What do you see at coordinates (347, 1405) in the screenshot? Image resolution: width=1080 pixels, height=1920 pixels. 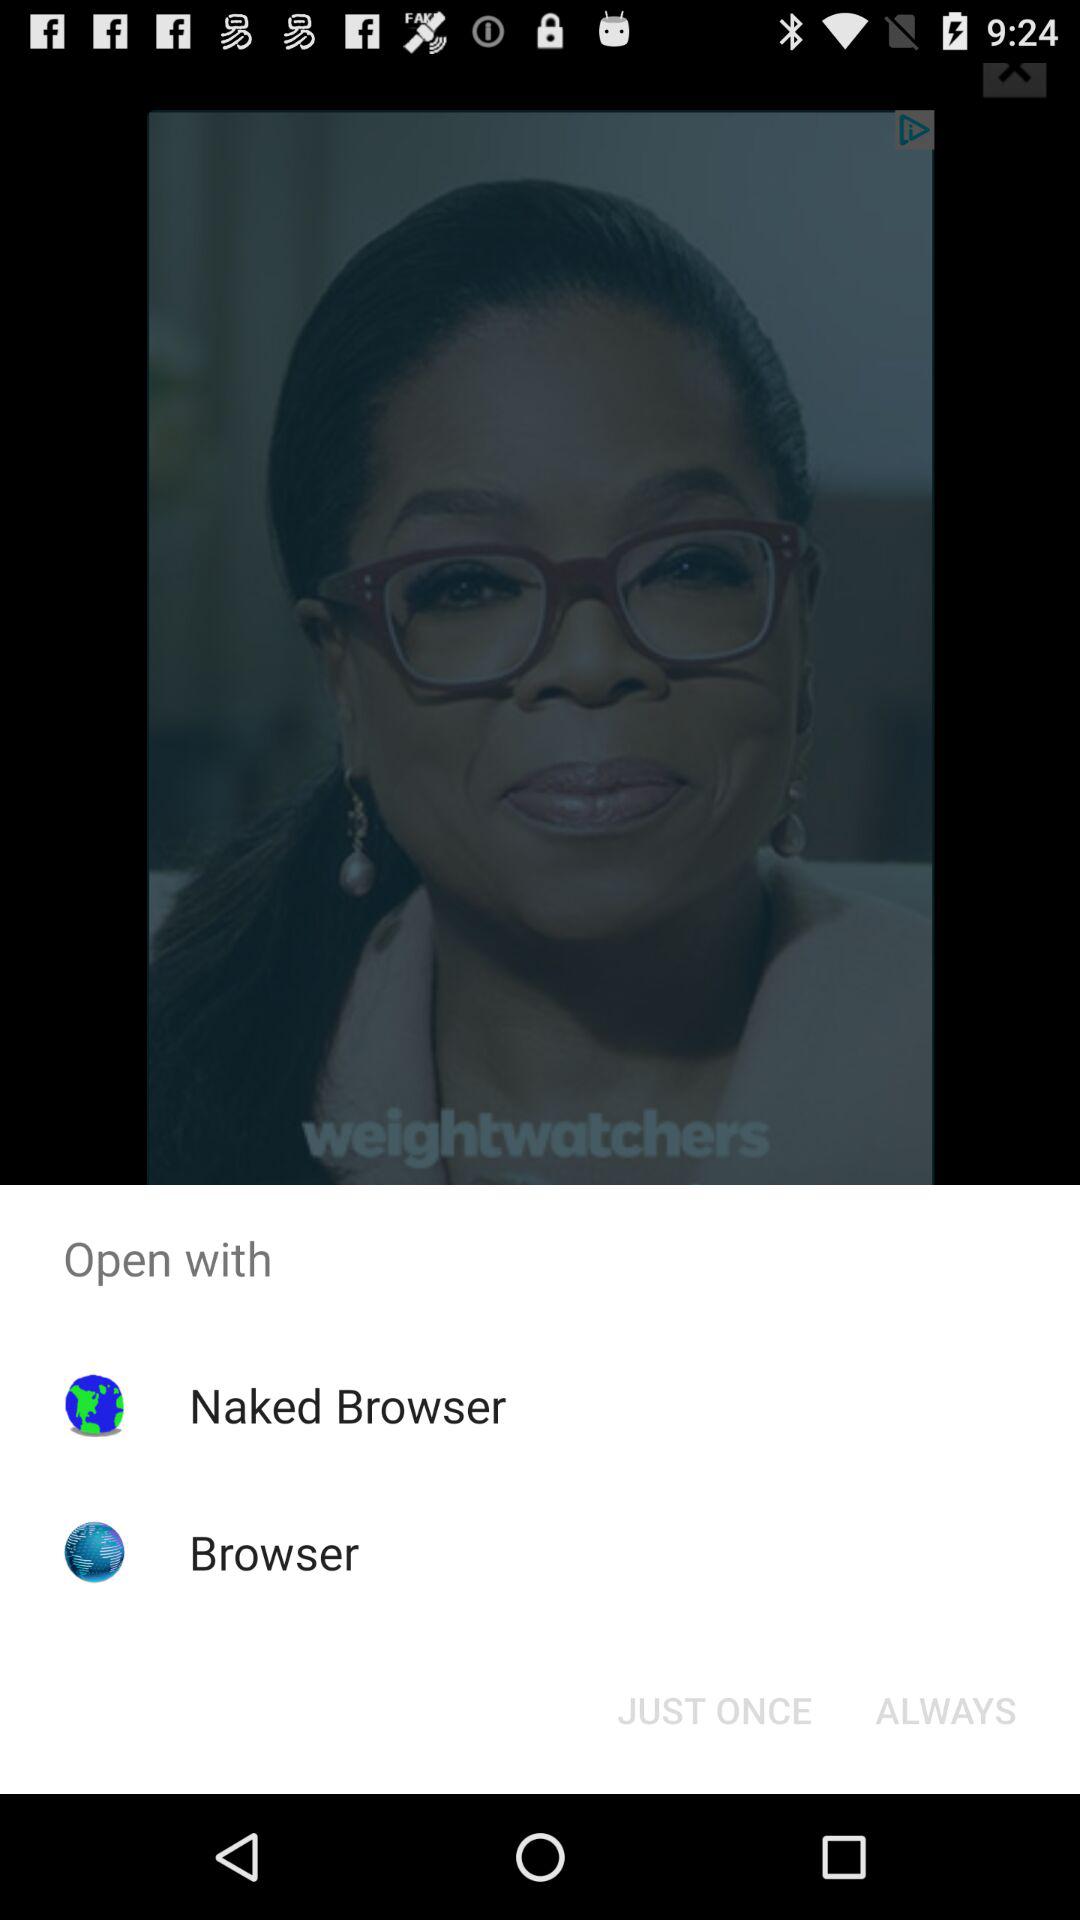 I see `choose the app above the browser app` at bounding box center [347, 1405].